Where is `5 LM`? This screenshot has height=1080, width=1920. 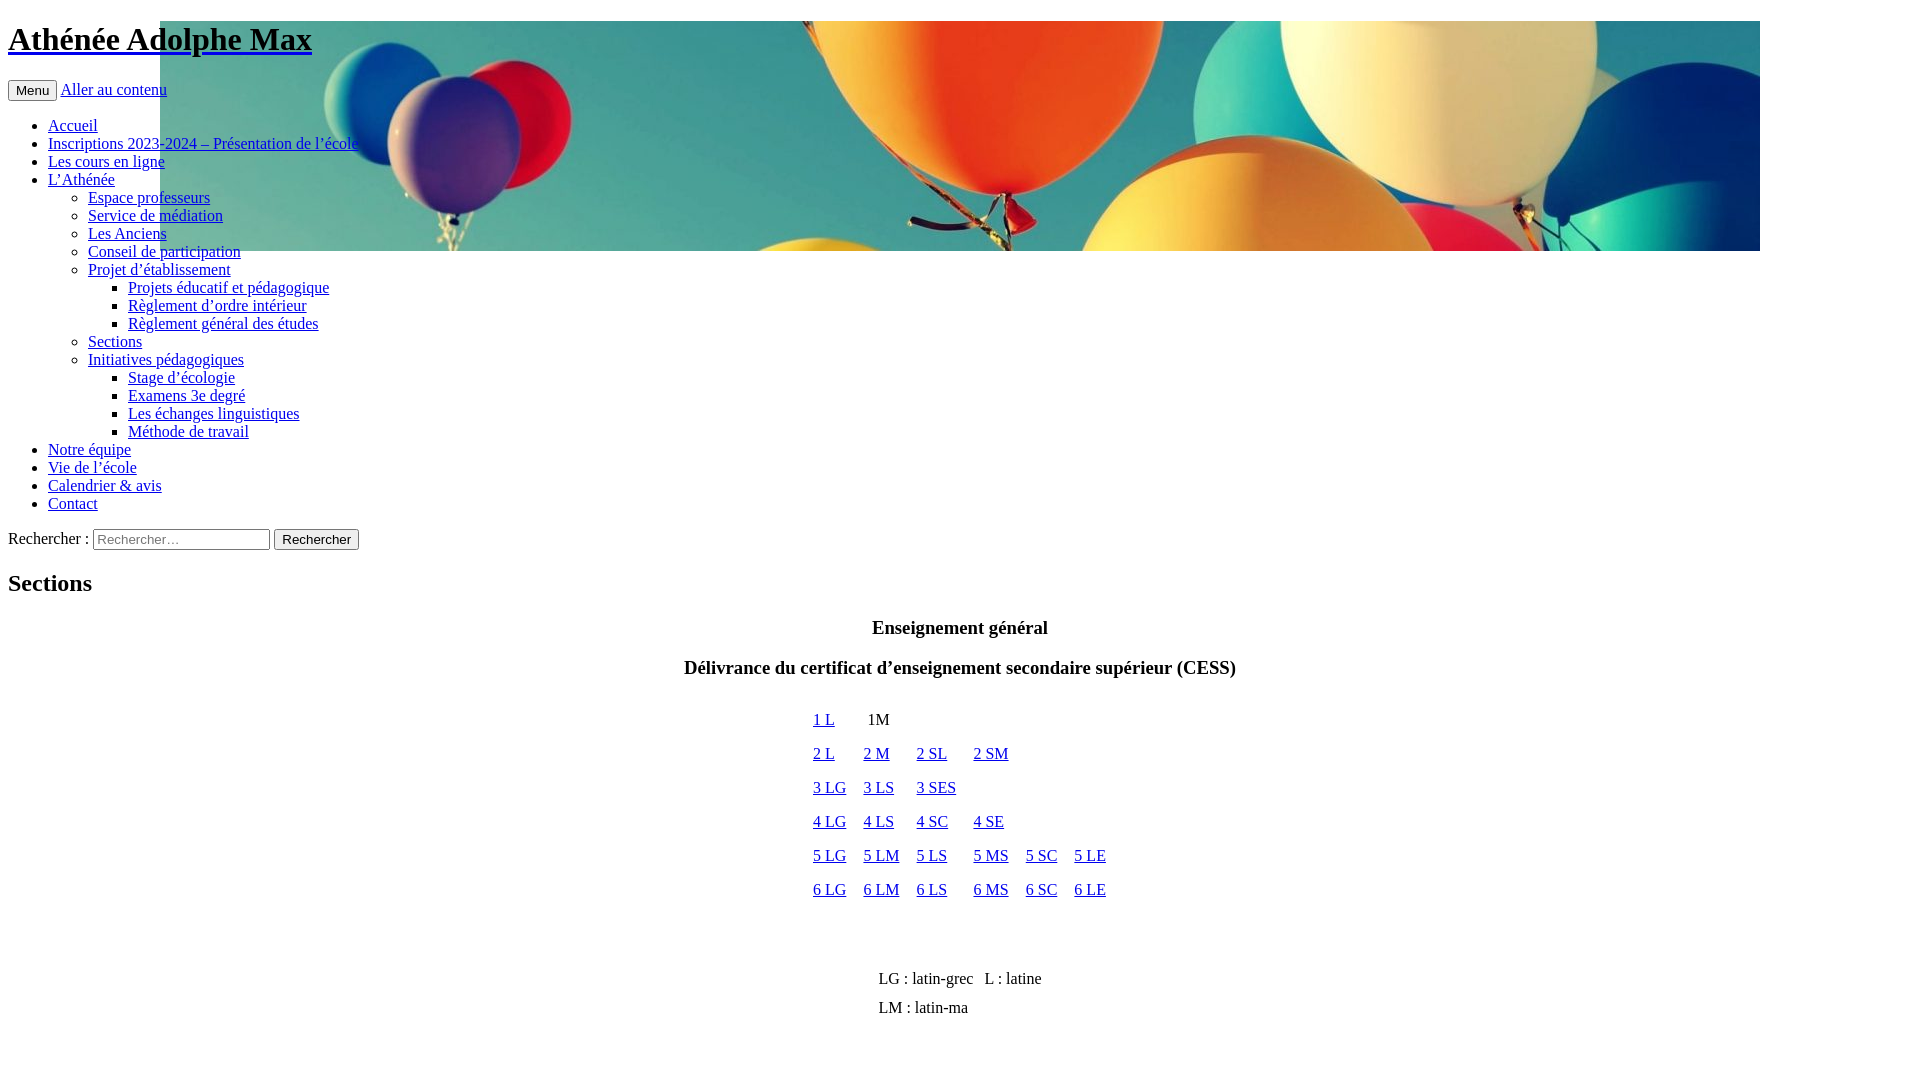
5 LM is located at coordinates (881, 856).